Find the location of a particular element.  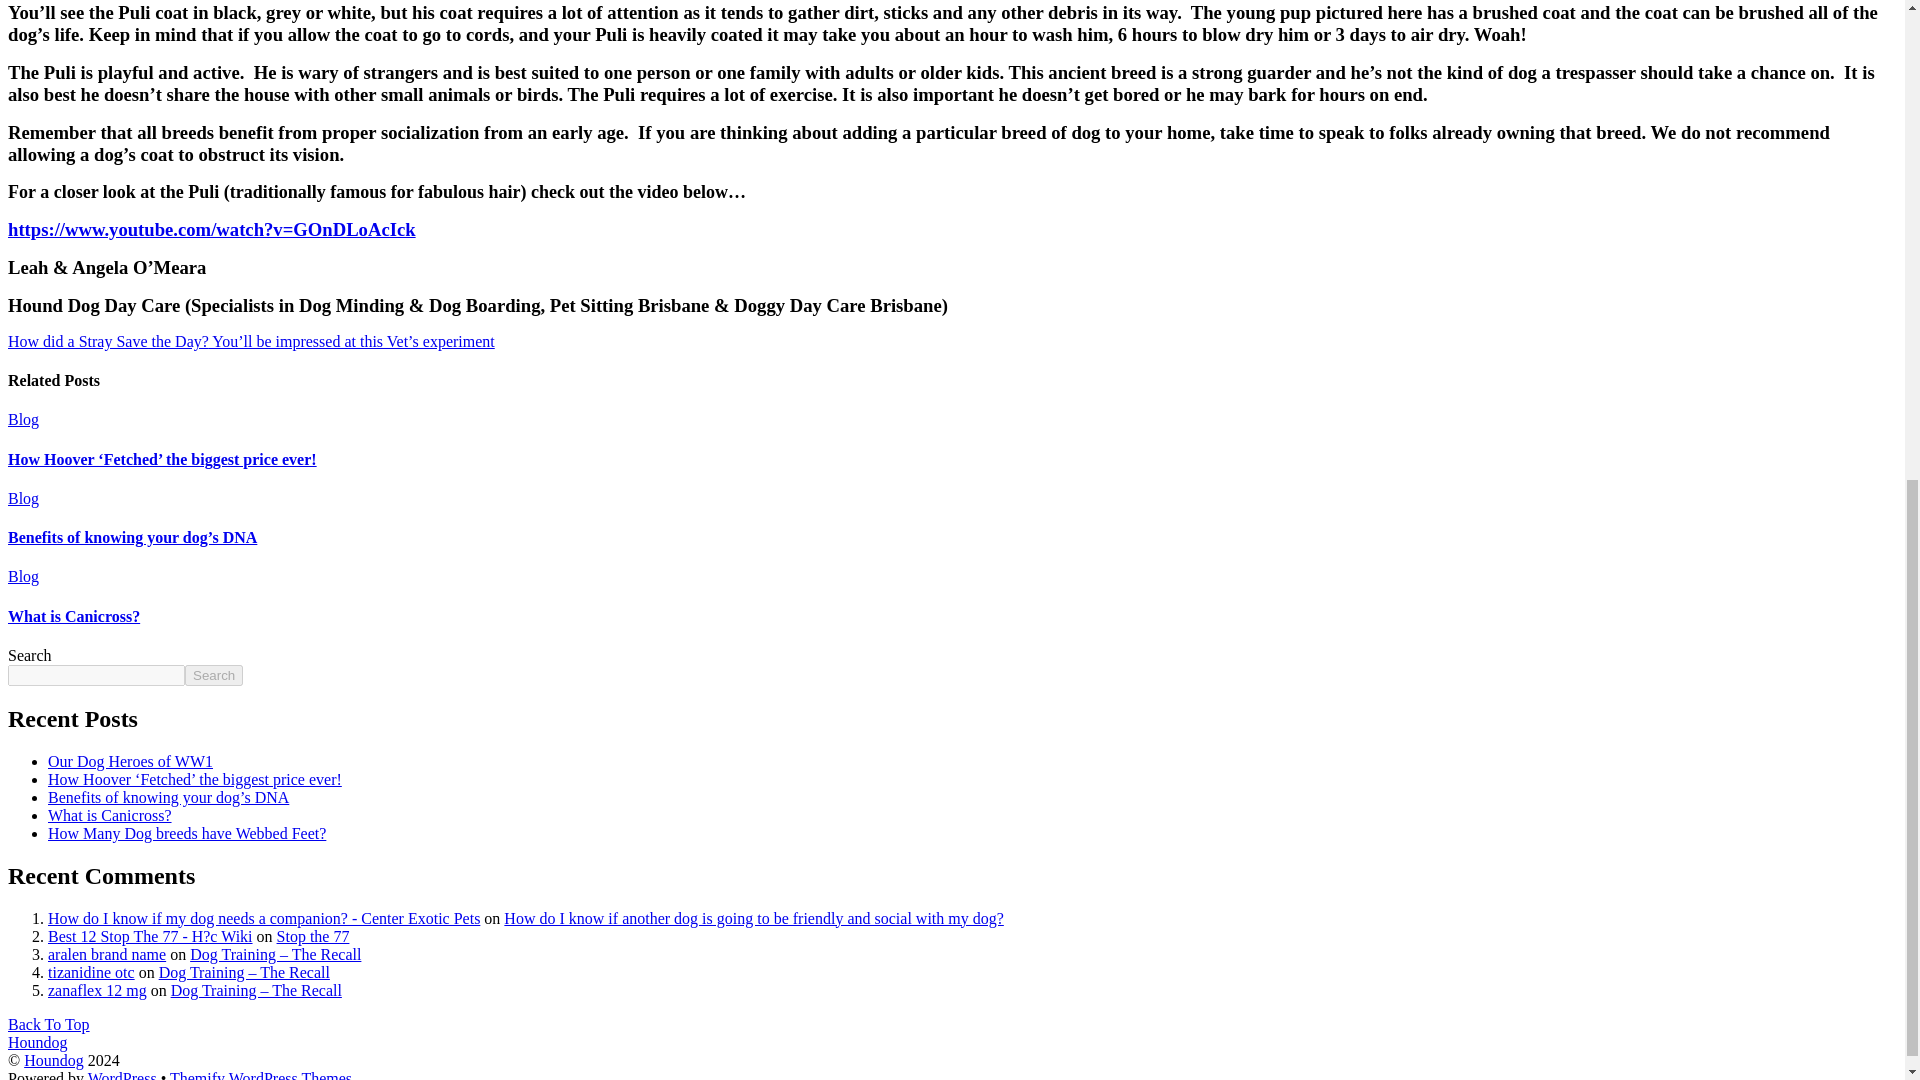

Blog is located at coordinates (22, 419).